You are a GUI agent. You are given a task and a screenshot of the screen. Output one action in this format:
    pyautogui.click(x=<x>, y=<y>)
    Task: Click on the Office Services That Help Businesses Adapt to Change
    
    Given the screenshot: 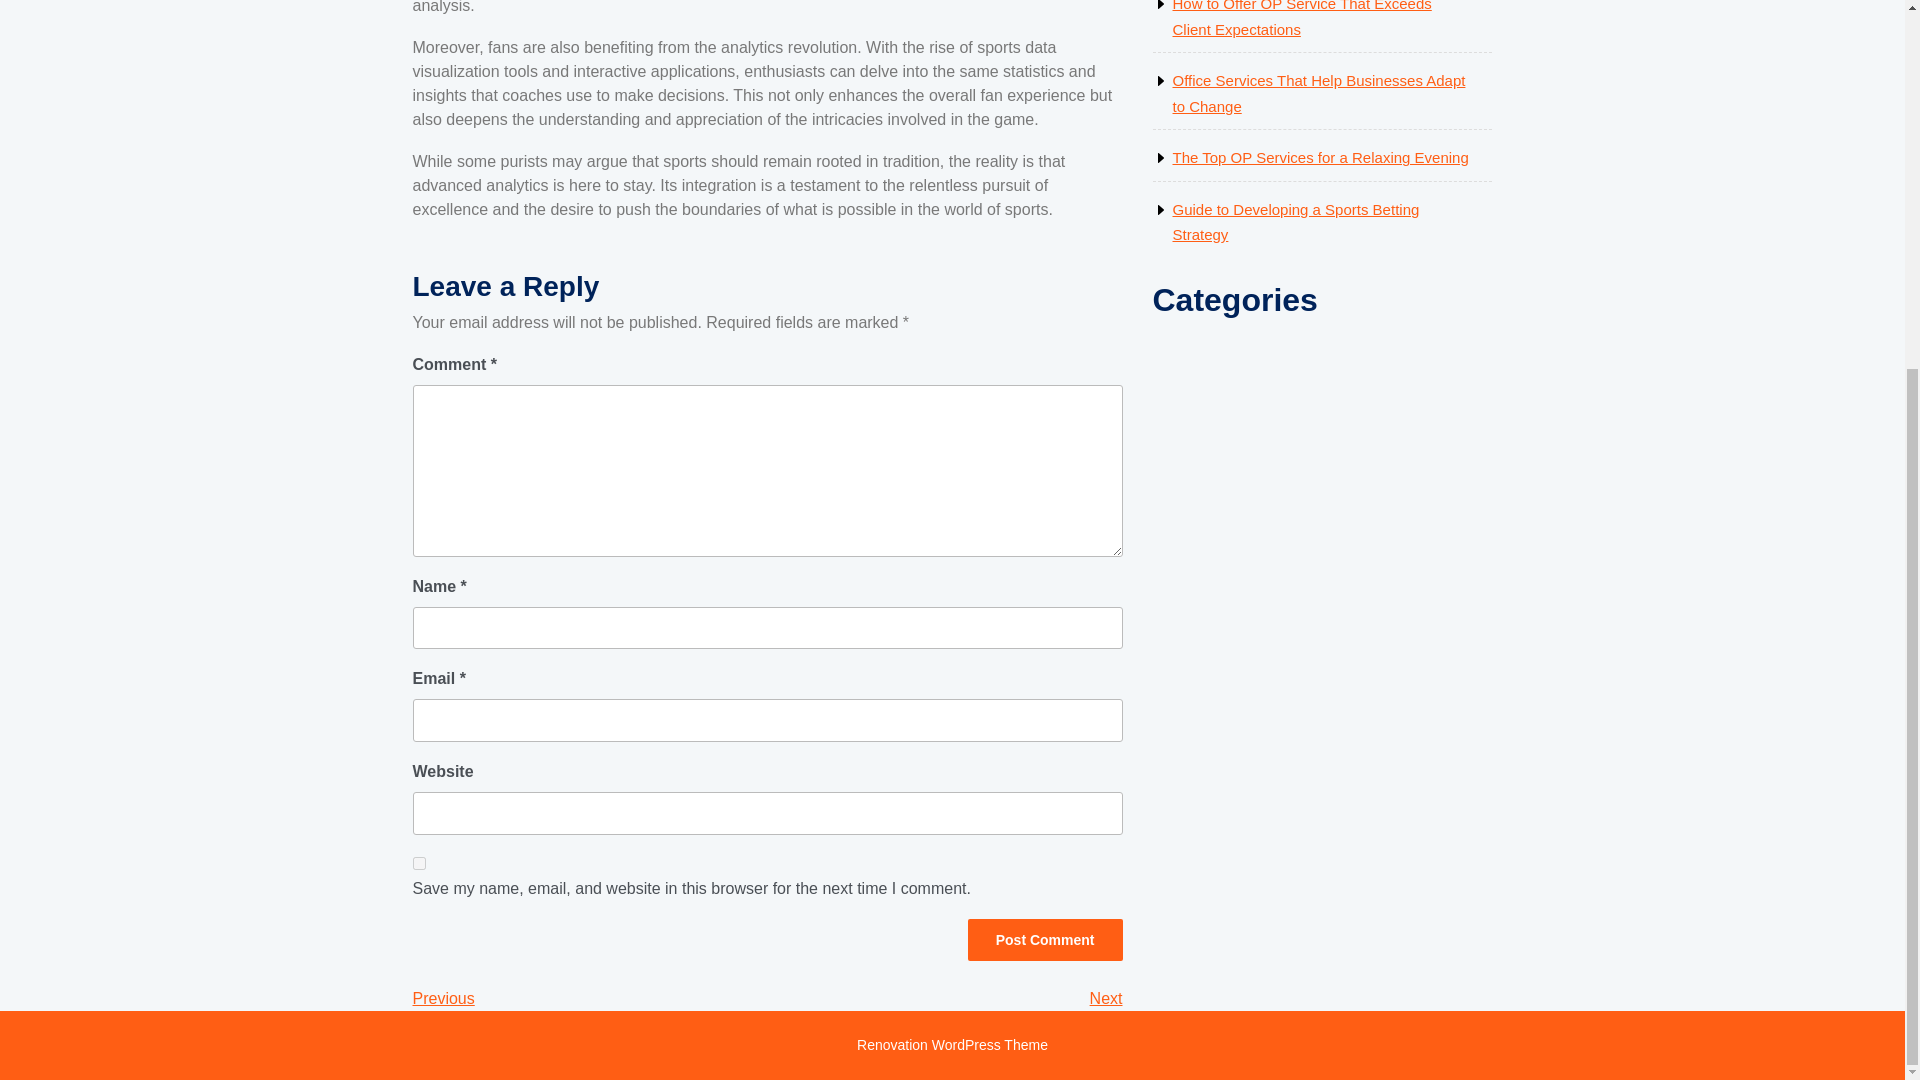 What is the action you would take?
    pyautogui.click(x=443, y=998)
    